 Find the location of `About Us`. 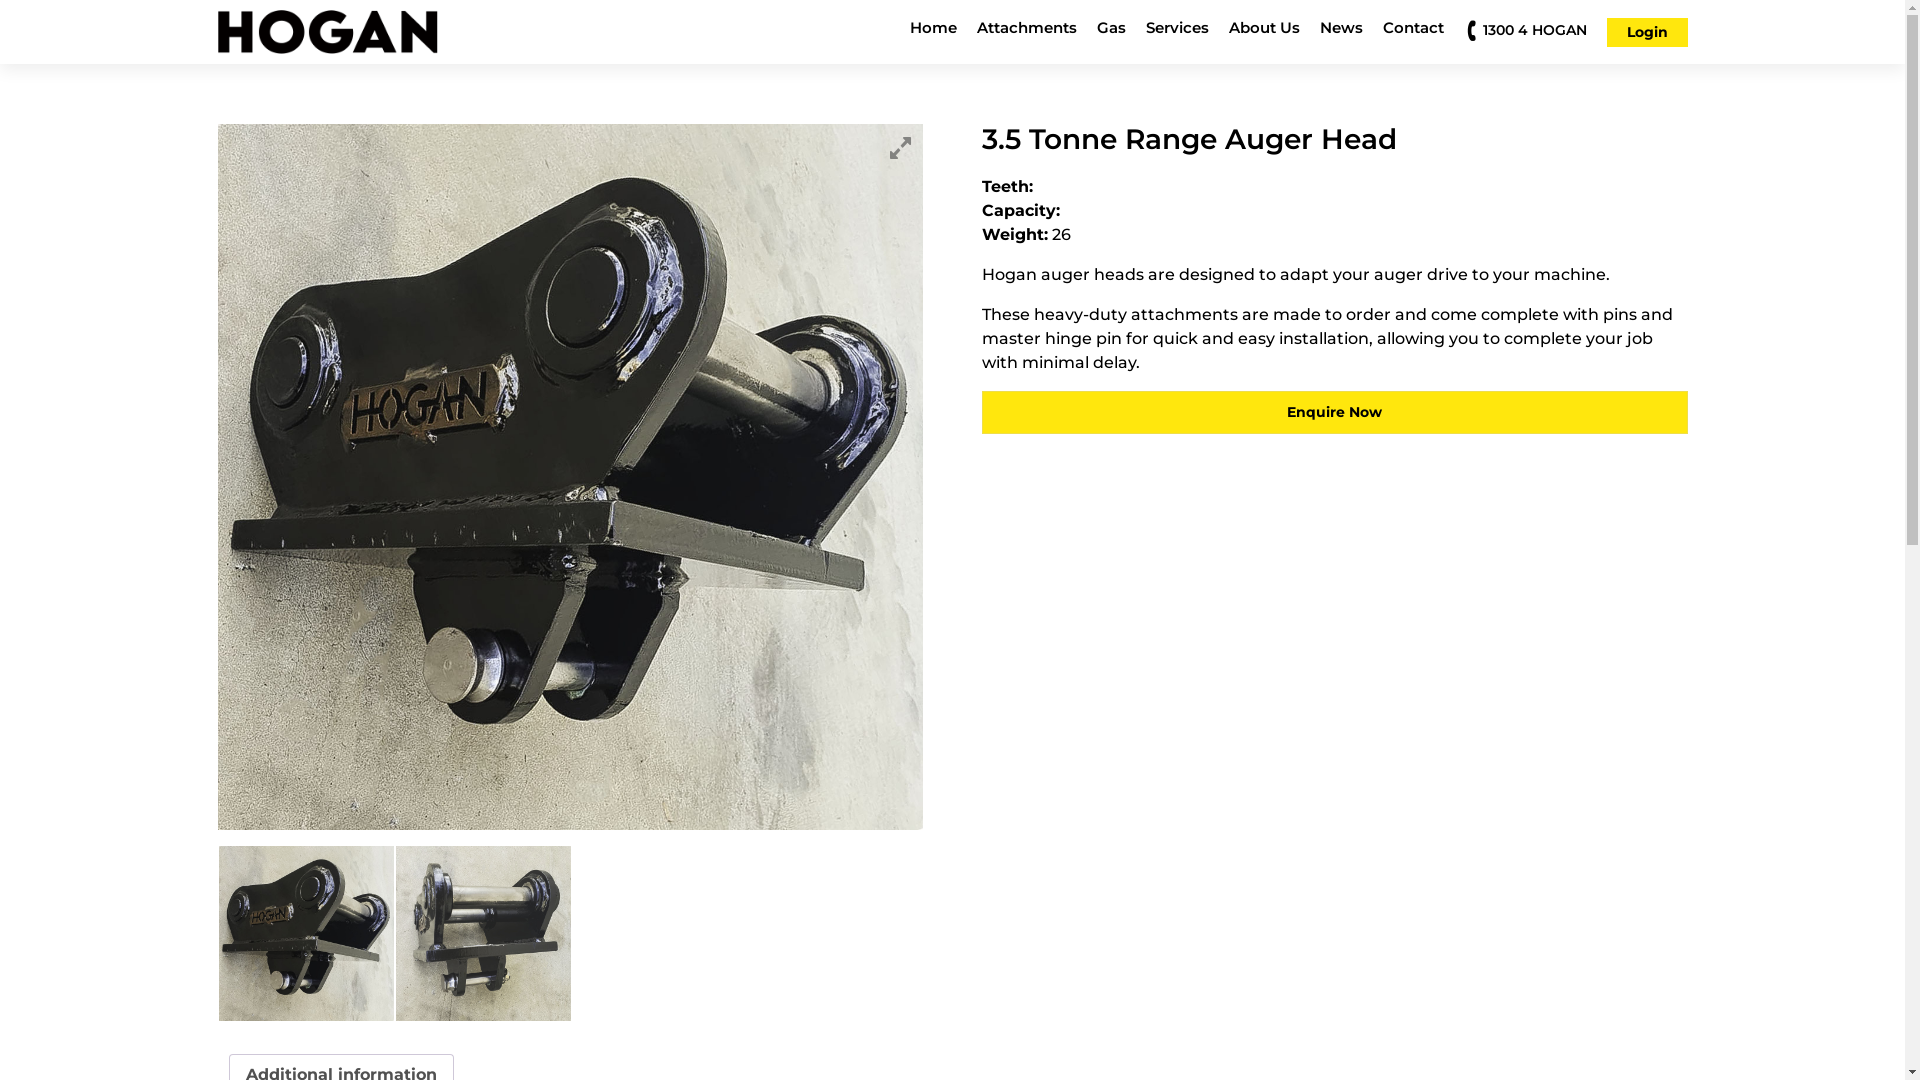

About Us is located at coordinates (1264, 32).